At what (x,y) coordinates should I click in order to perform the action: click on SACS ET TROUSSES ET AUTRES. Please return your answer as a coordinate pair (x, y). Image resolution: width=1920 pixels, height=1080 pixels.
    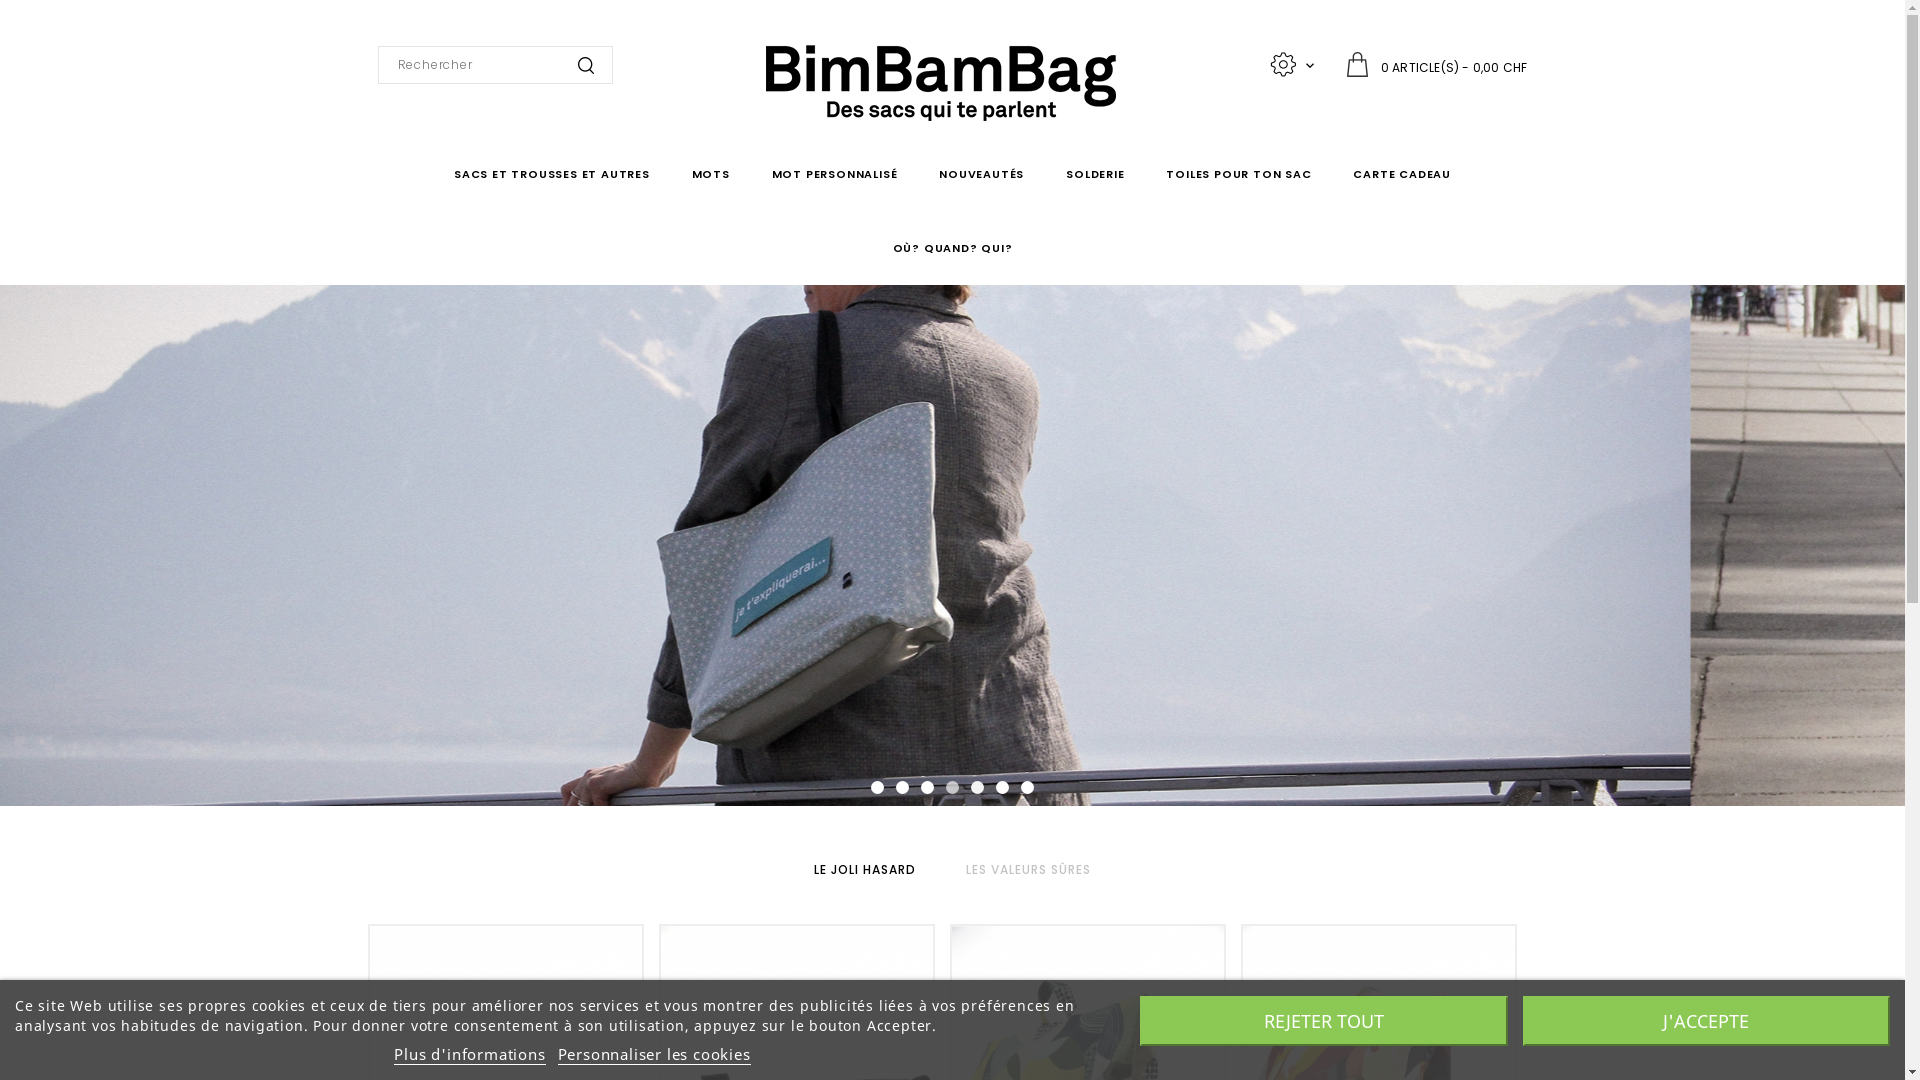
    Looking at the image, I should click on (552, 174).